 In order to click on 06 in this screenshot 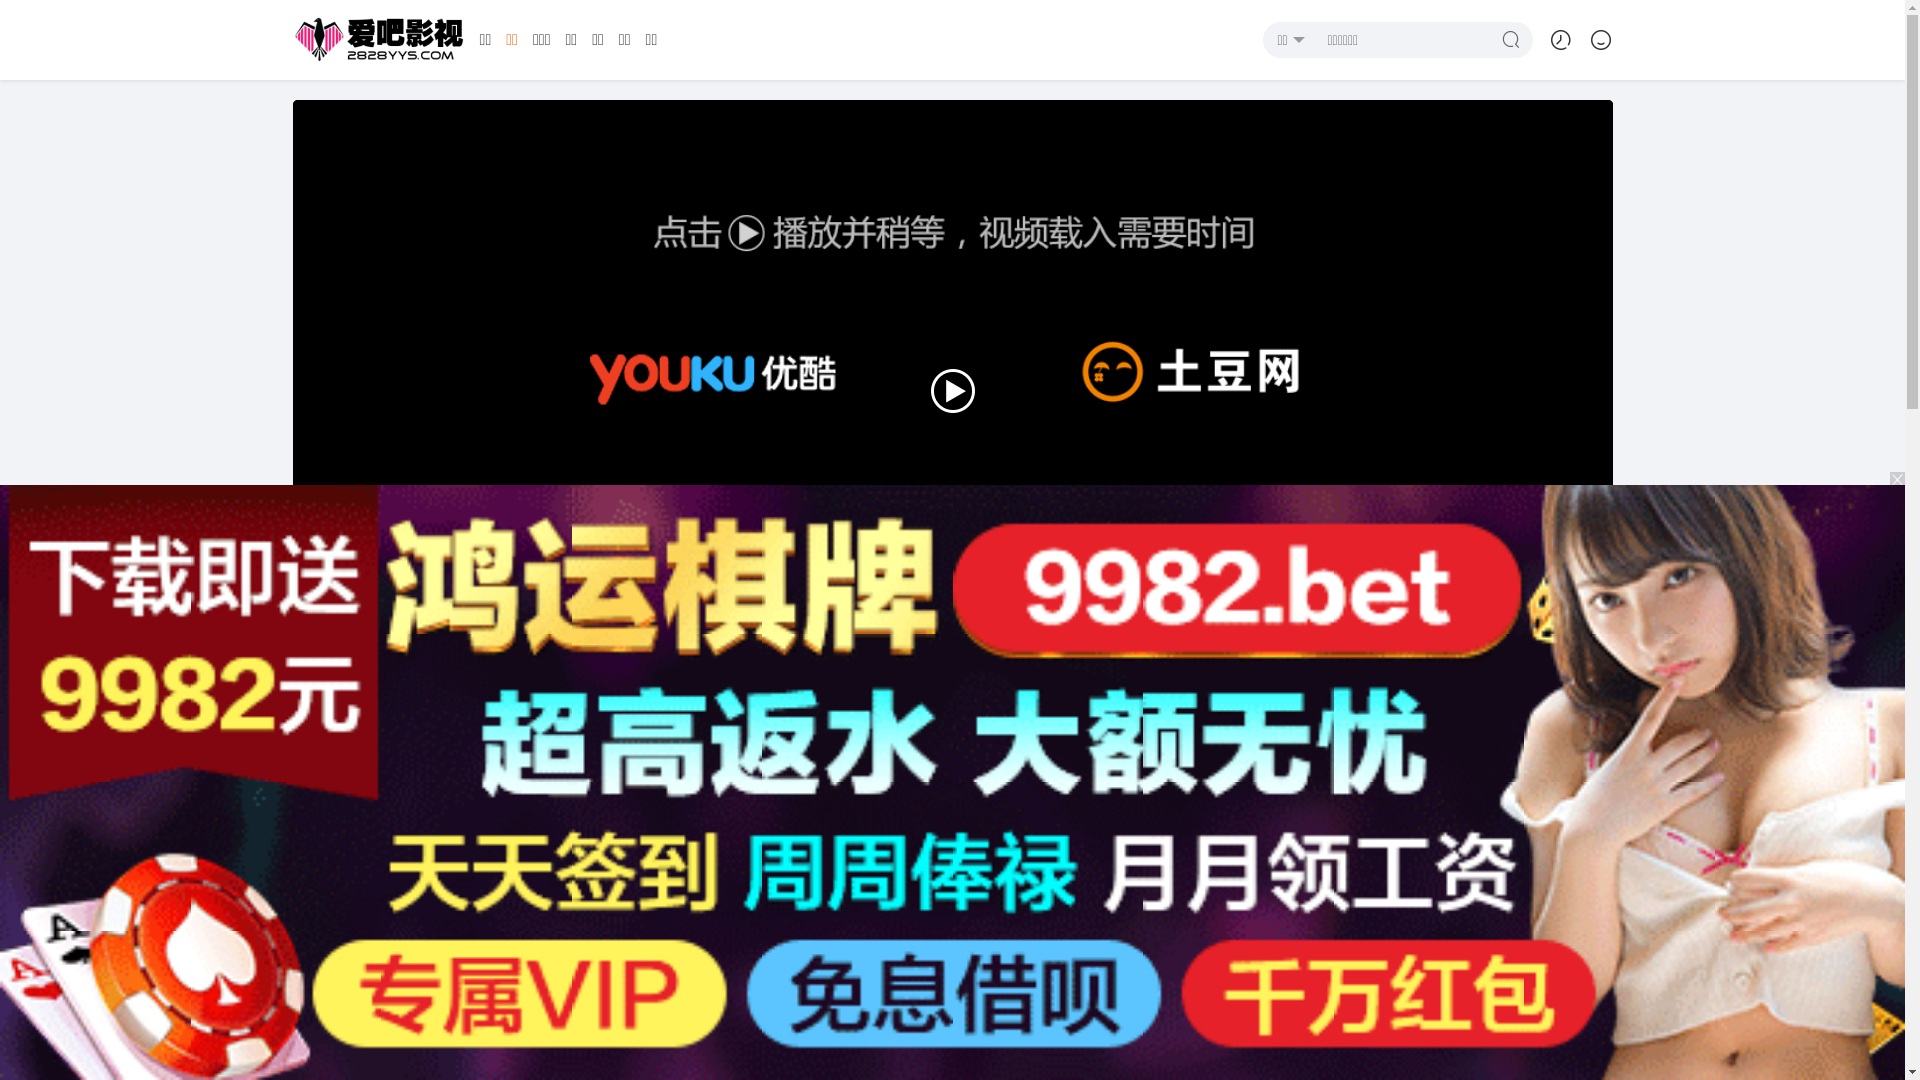, I will do `click(900, 846)`.